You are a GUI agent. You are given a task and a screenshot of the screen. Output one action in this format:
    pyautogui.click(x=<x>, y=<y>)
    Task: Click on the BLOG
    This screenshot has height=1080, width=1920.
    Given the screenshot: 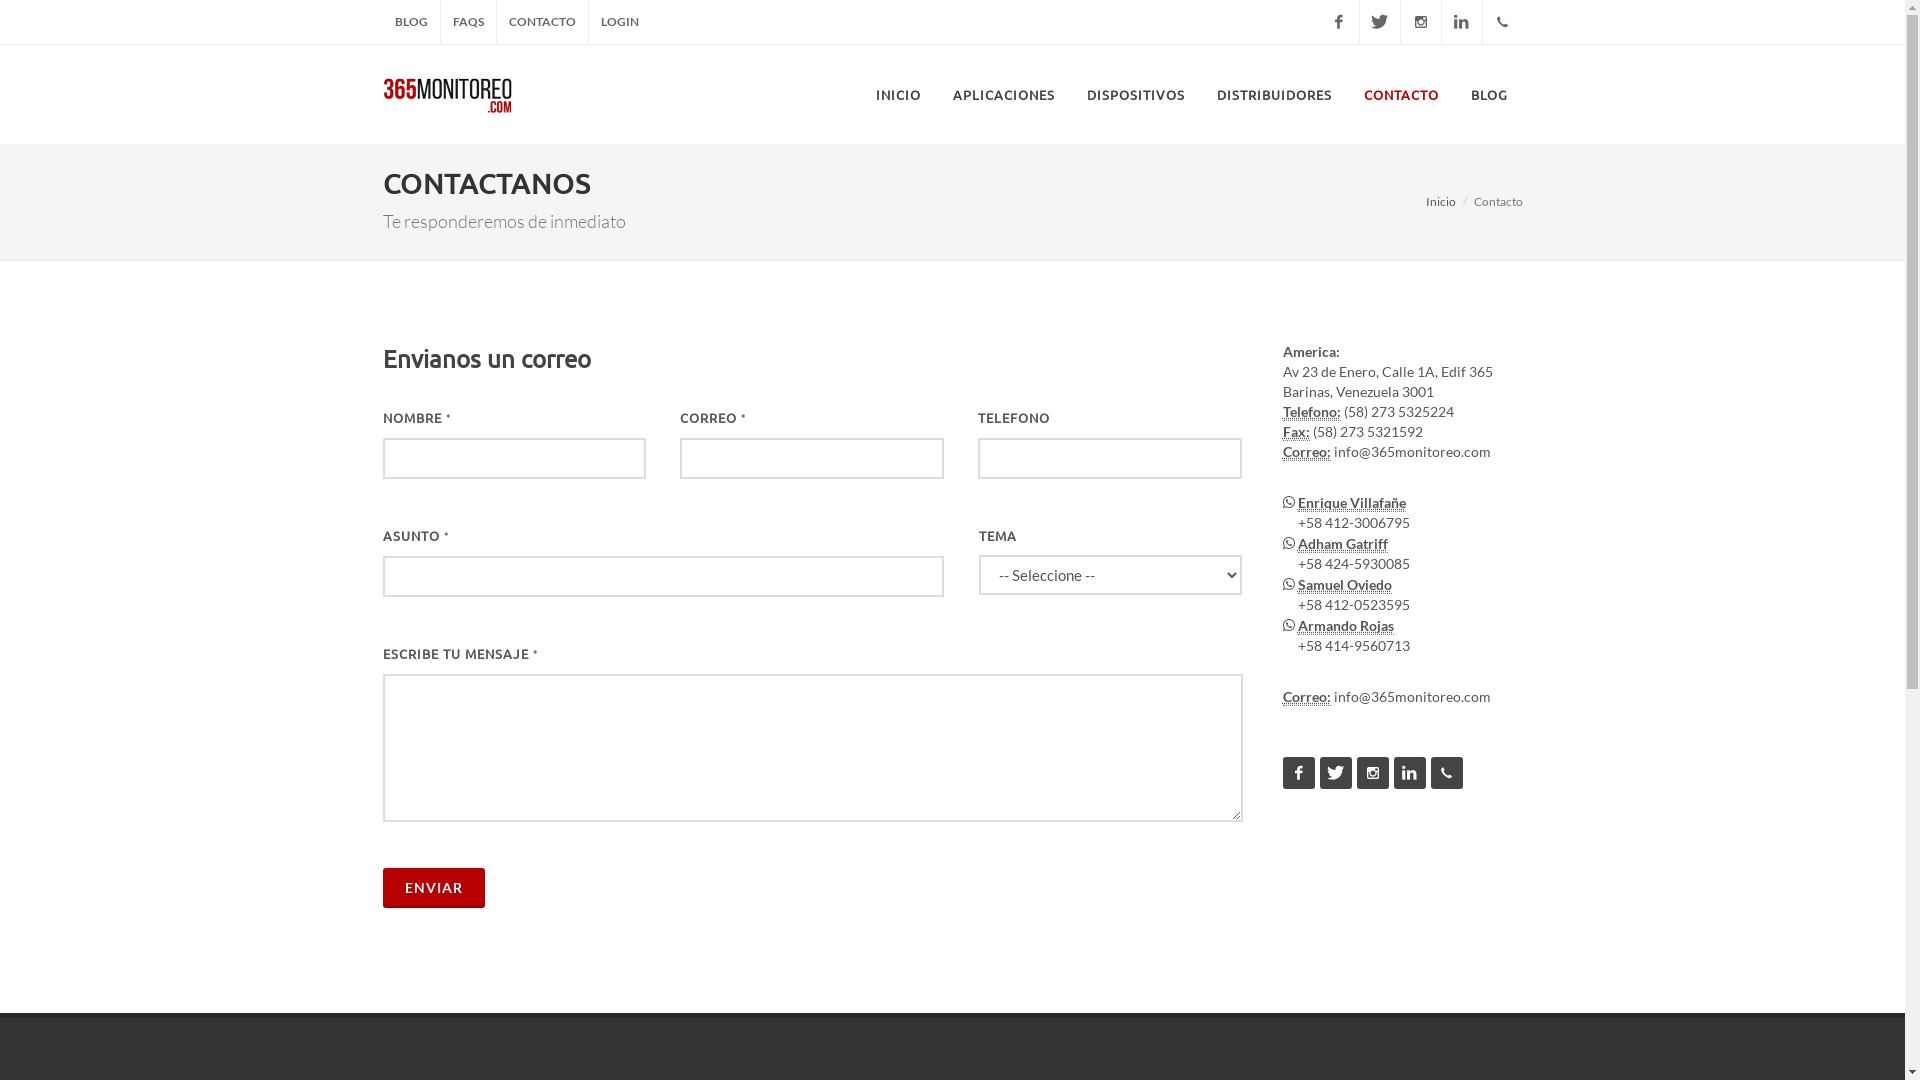 What is the action you would take?
    pyautogui.click(x=1490, y=95)
    